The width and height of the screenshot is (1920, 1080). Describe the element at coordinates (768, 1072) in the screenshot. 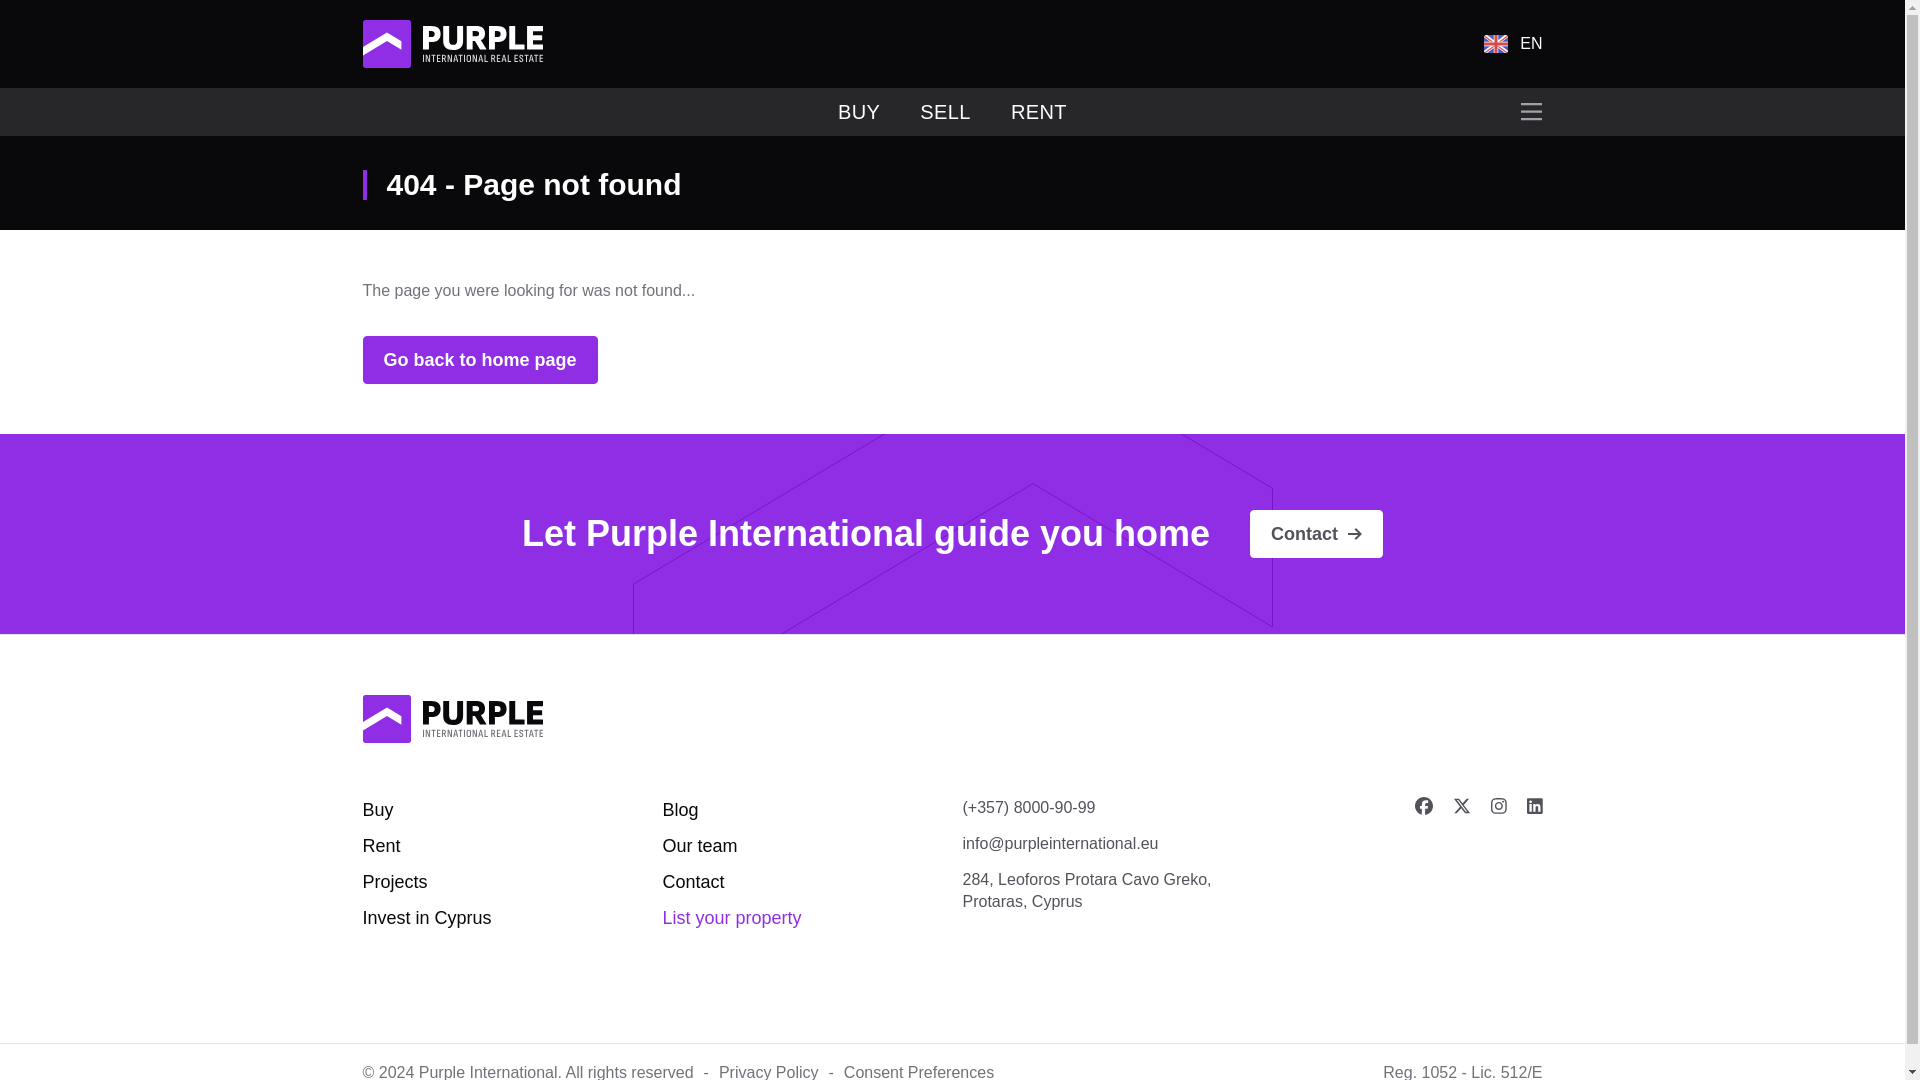

I see `Privacy Policy` at that location.